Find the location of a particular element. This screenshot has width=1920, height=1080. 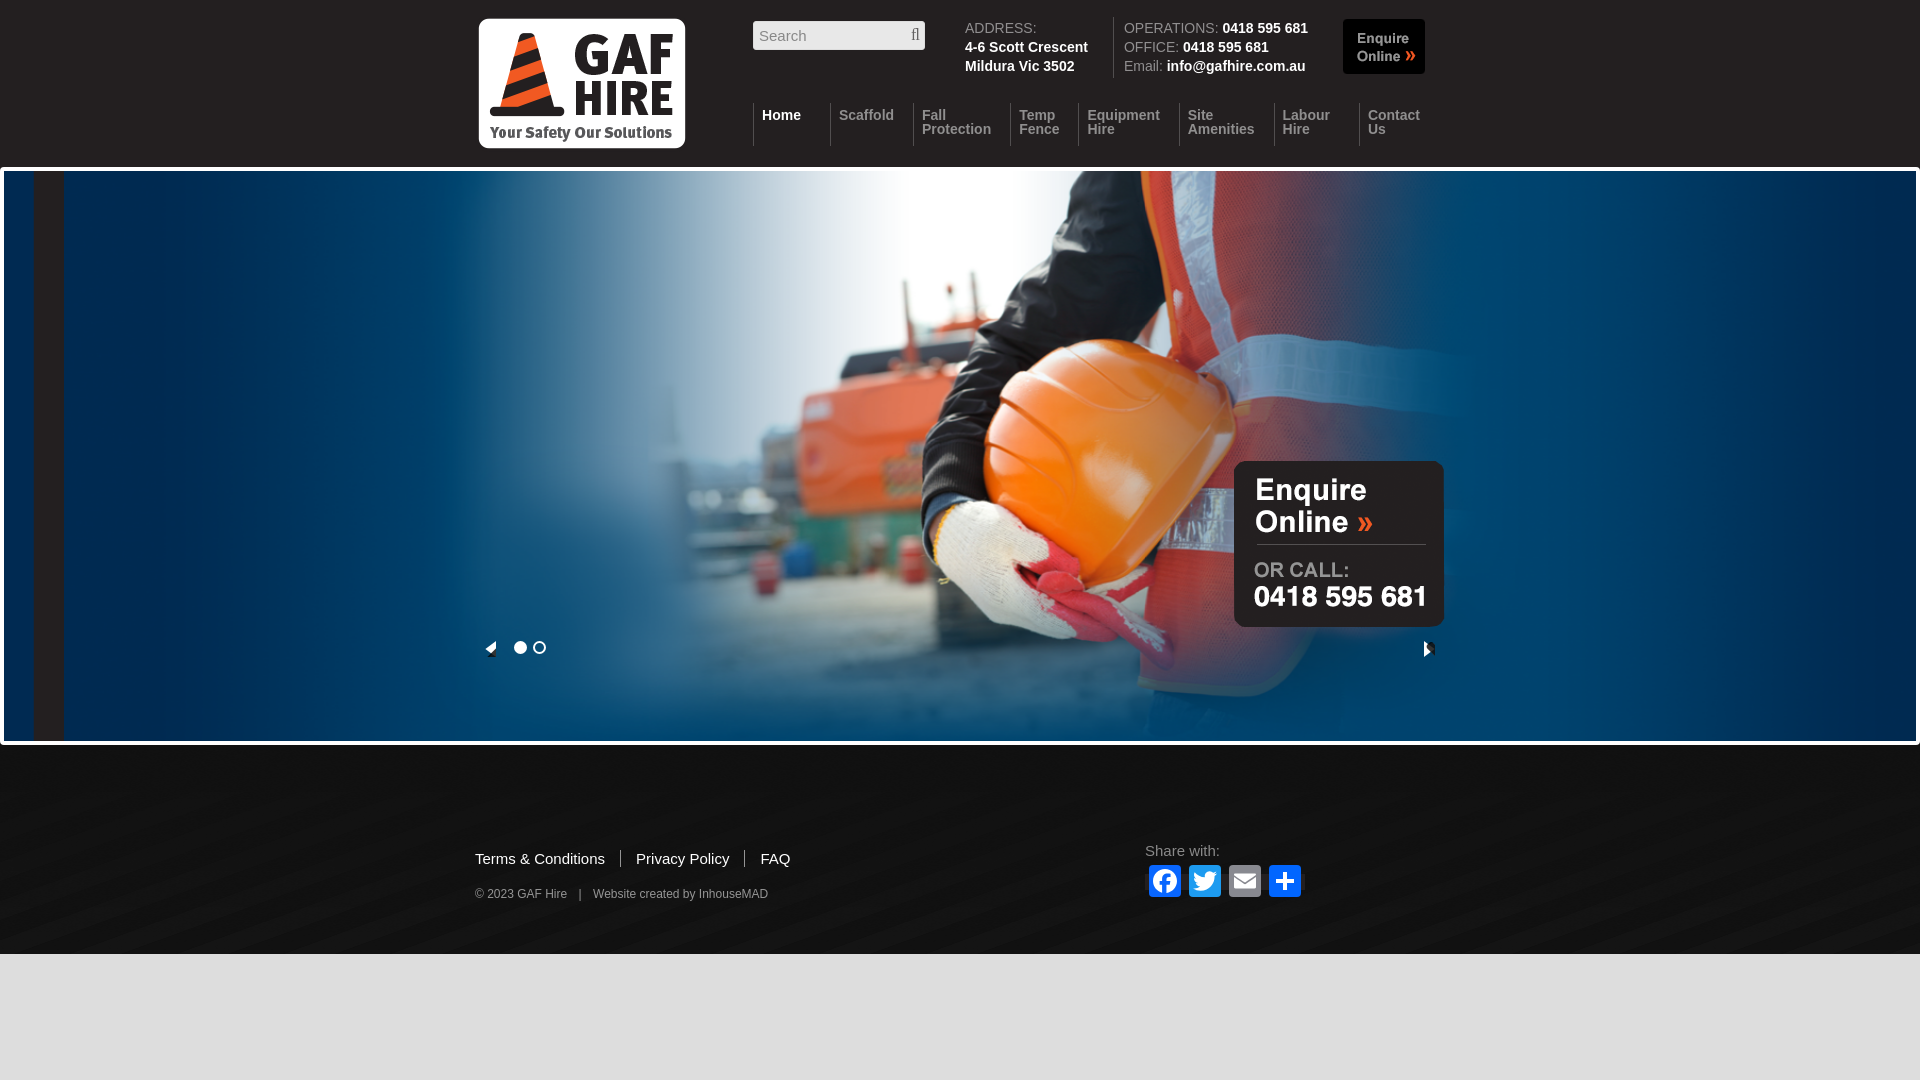

Temp
Fence is located at coordinates (1042, 124).